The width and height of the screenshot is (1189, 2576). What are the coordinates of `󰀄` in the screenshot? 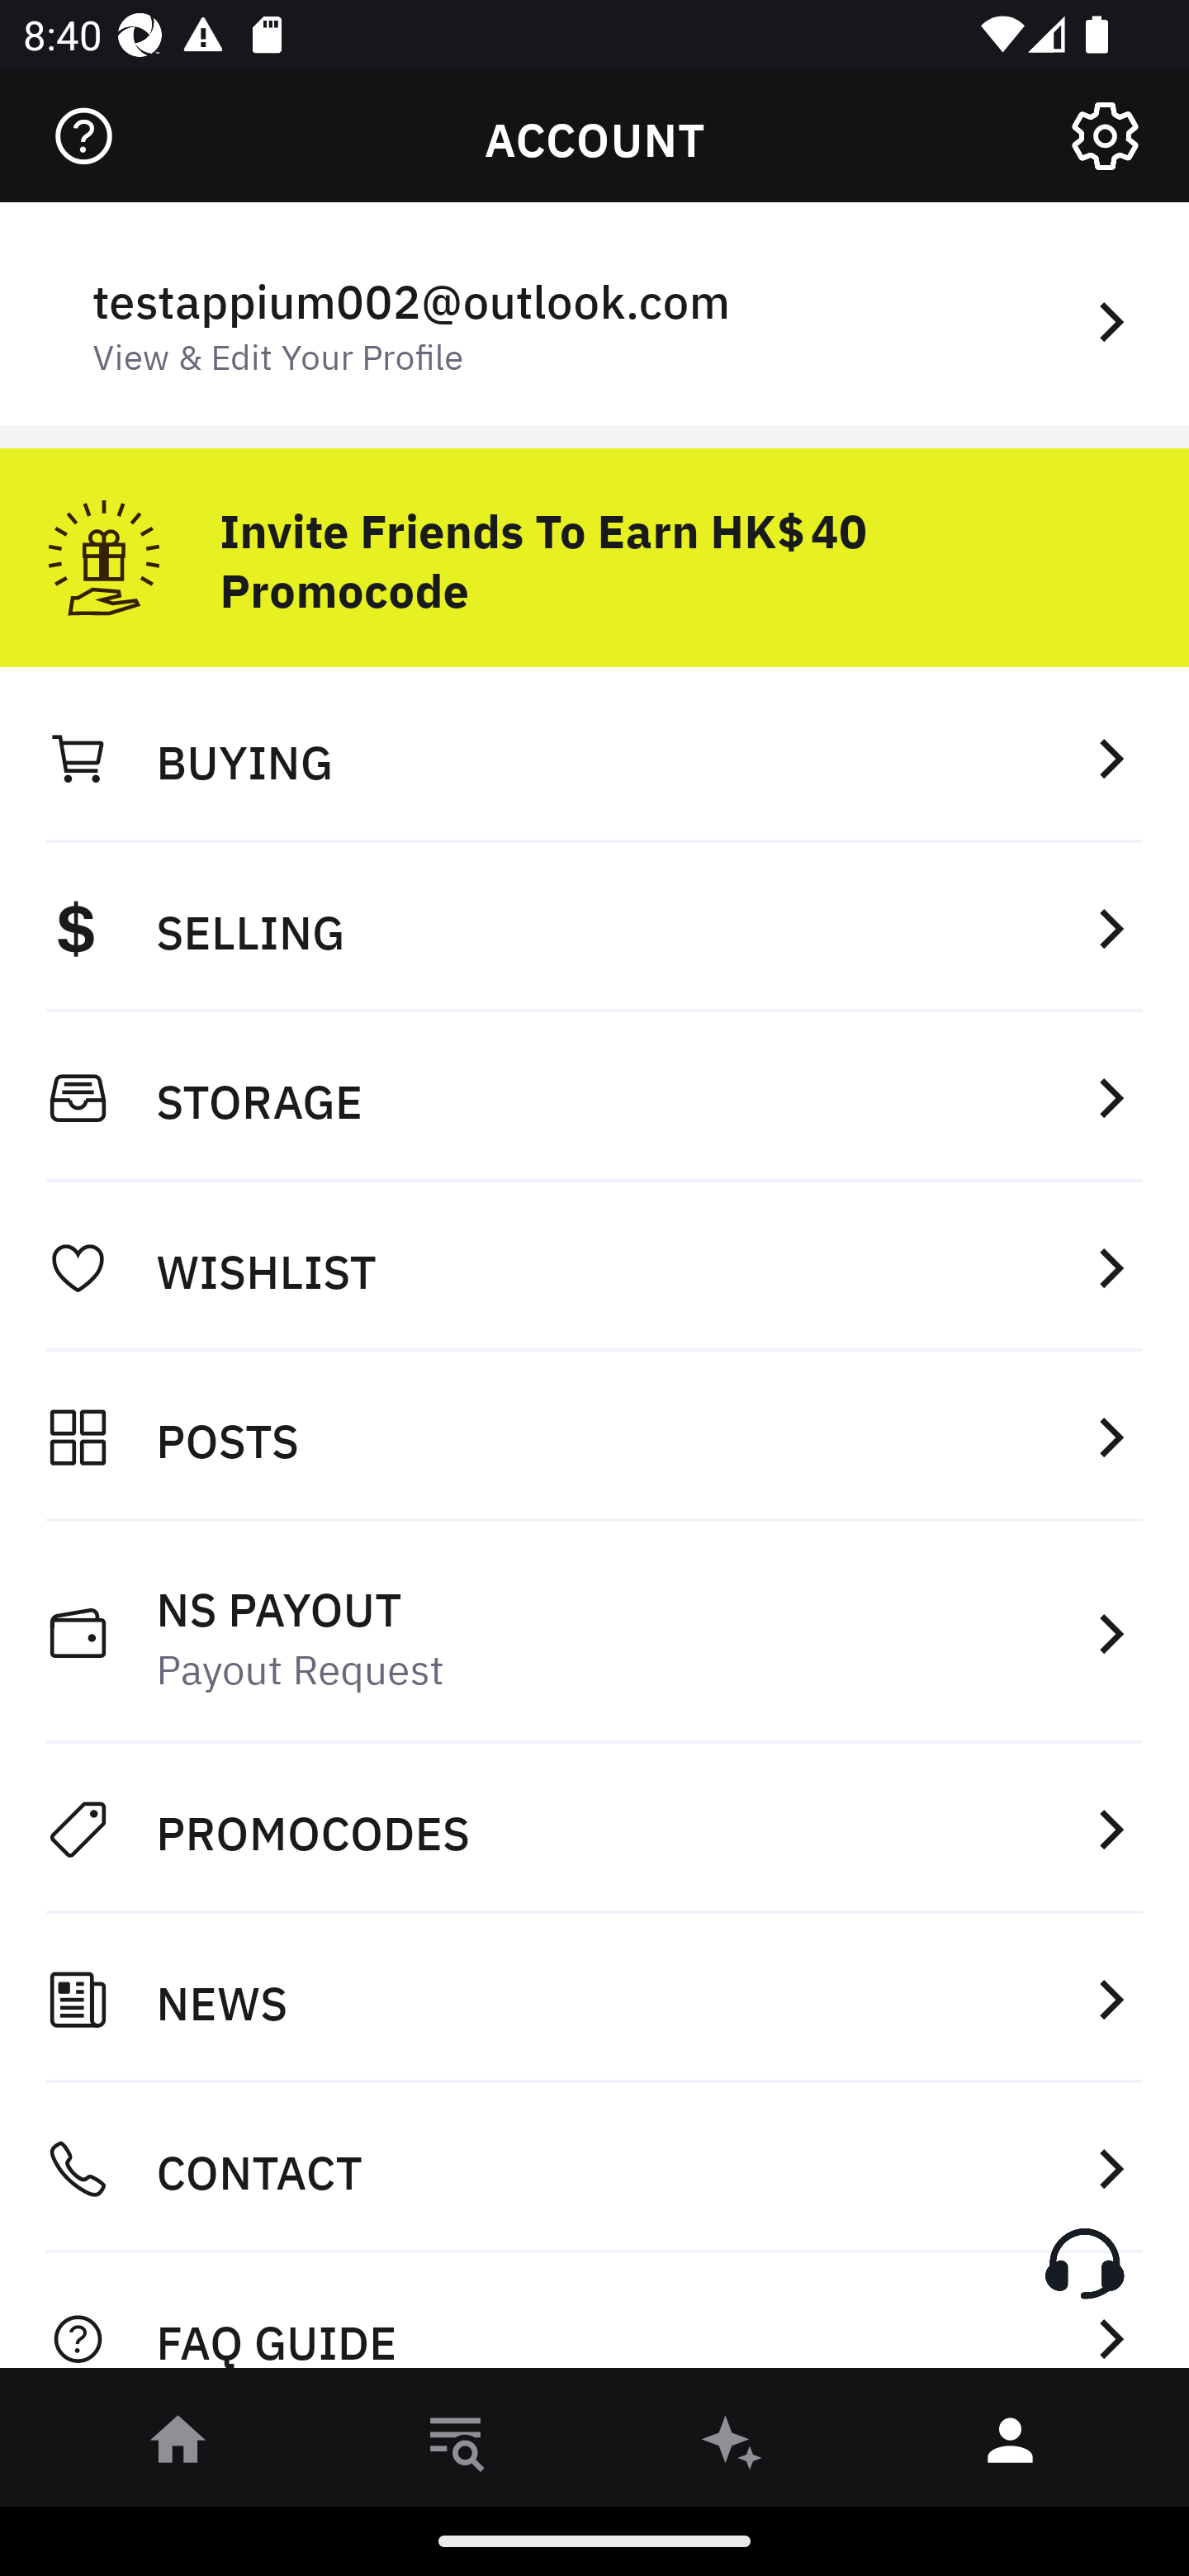 It's located at (1011, 2446).